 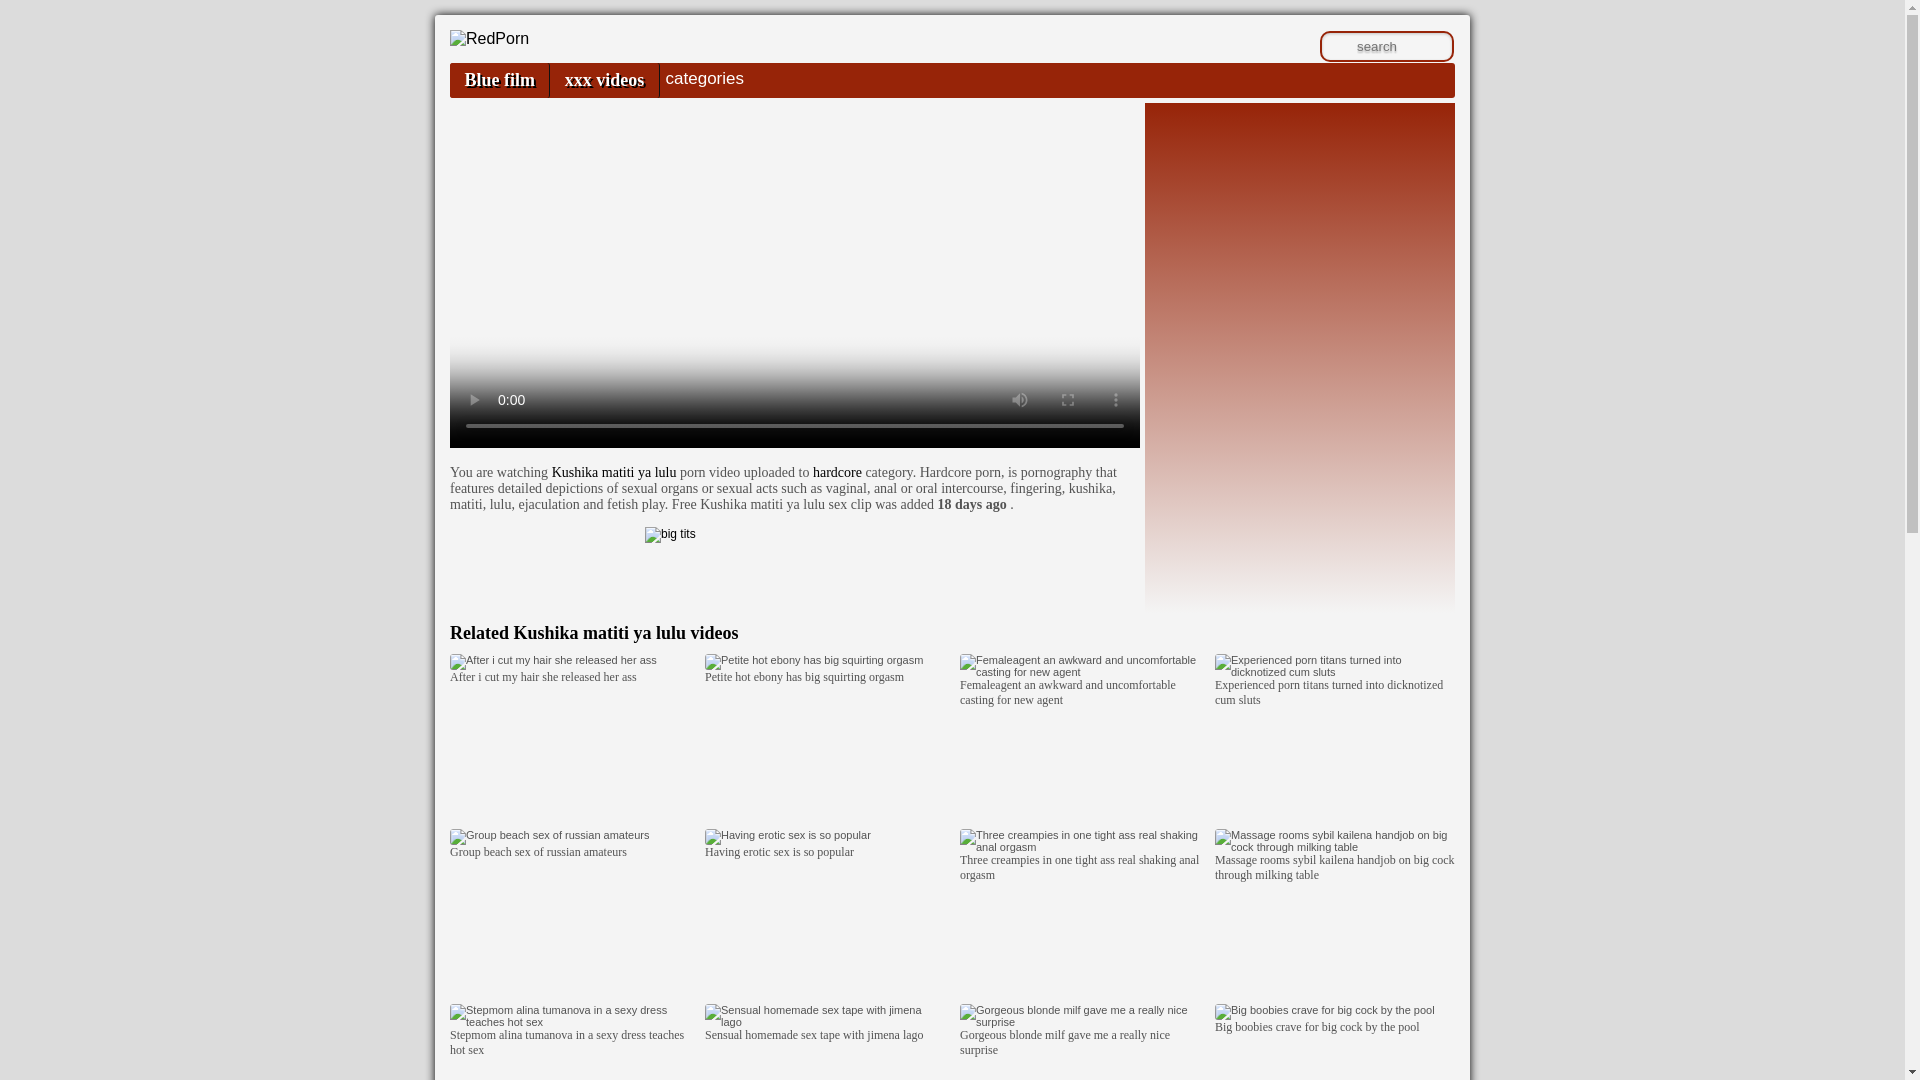 What do you see at coordinates (614, 472) in the screenshot?
I see `Kushika matiti ya lulu` at bounding box center [614, 472].